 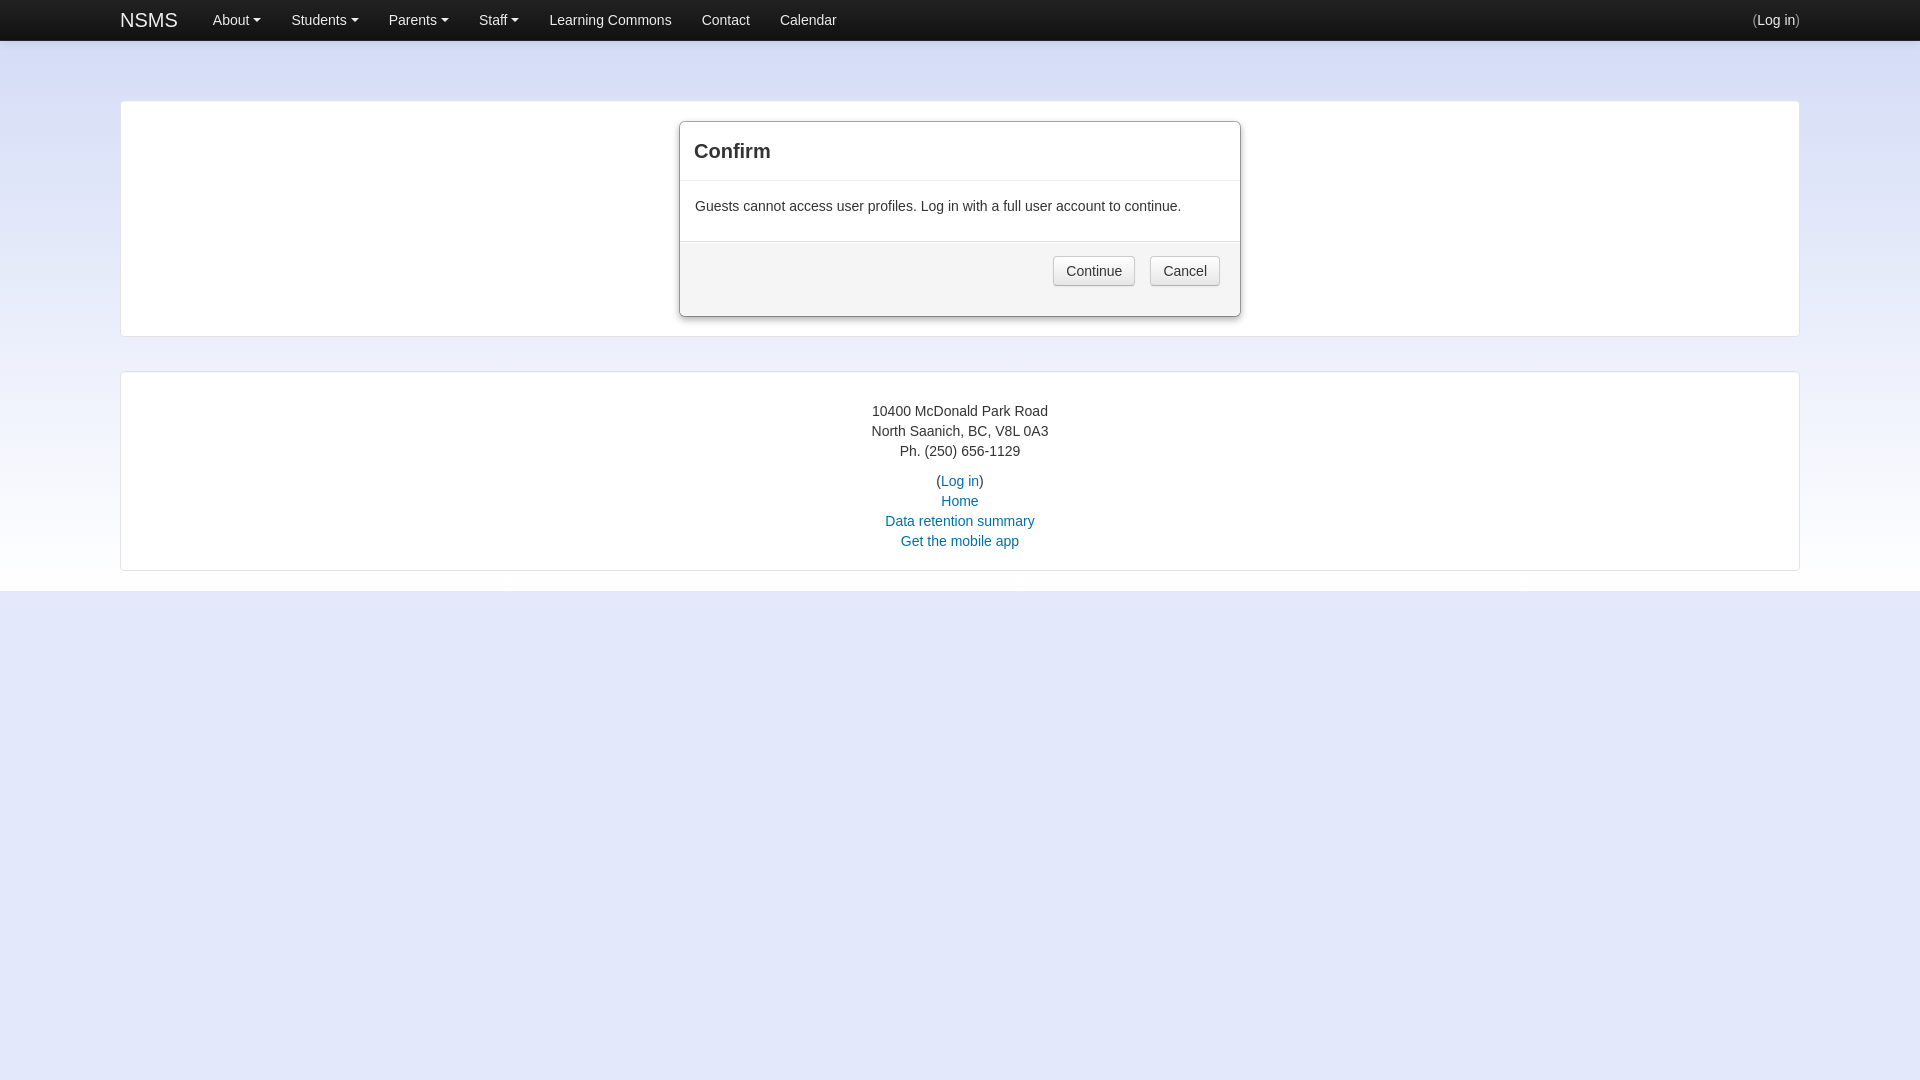 I want to click on Get the mobile app, so click(x=960, y=541).